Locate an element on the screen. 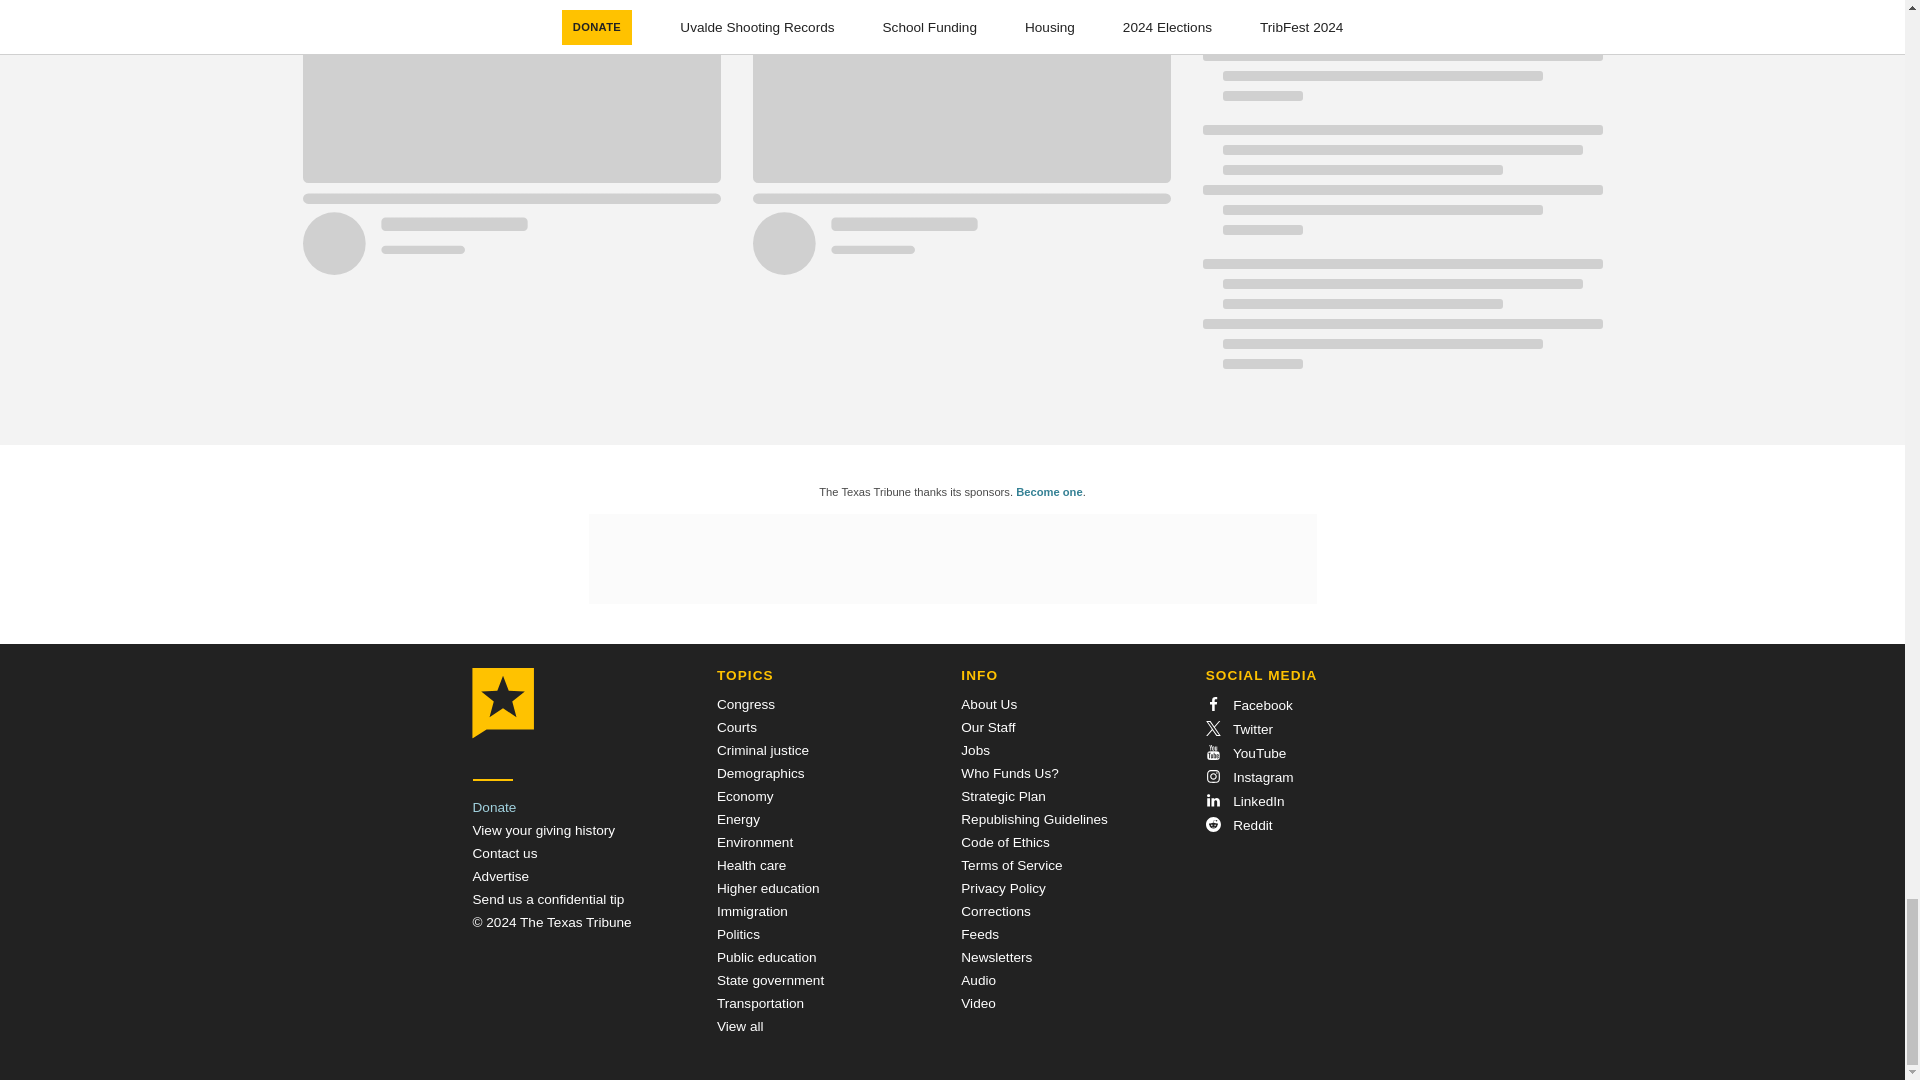 Image resolution: width=1920 pixels, height=1080 pixels. Strategic Plan is located at coordinates (1004, 796).